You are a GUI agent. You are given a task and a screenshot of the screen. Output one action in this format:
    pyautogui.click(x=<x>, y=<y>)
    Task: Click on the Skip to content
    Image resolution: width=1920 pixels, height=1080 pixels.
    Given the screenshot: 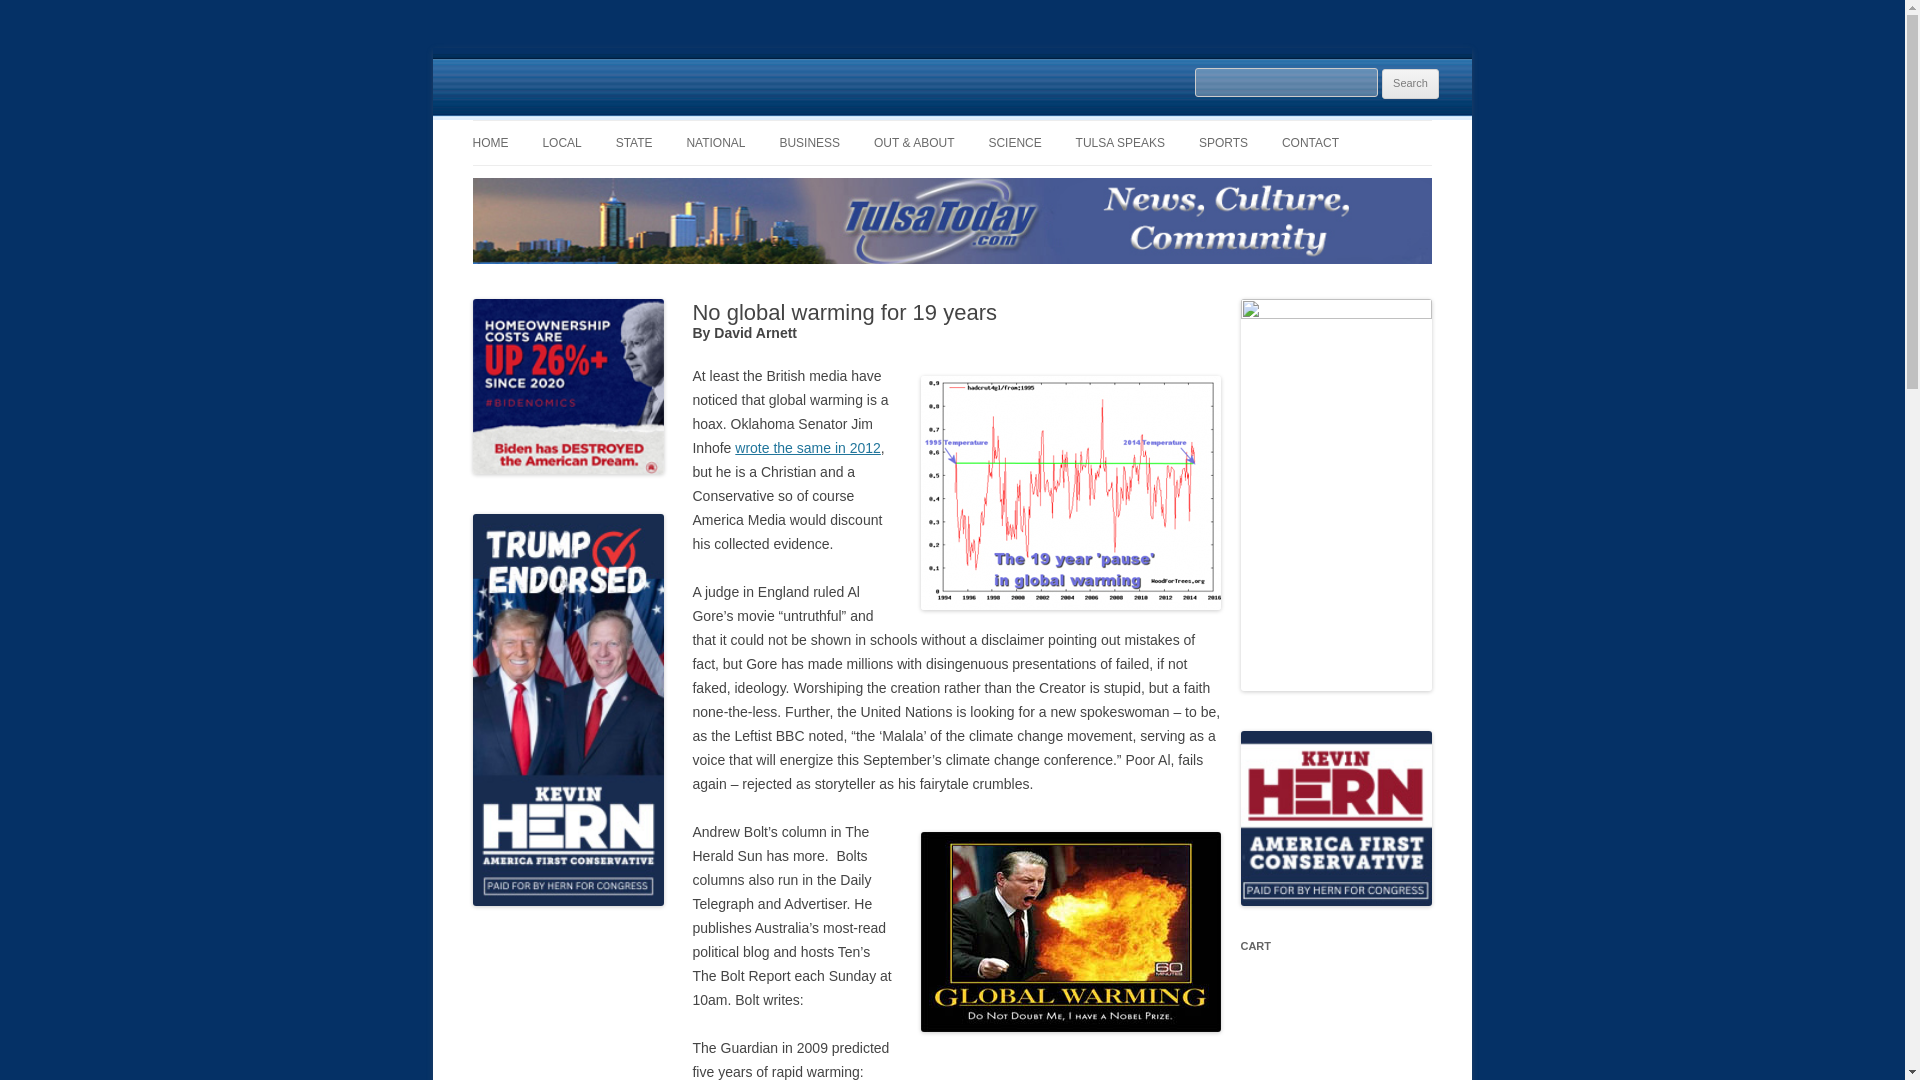 What is the action you would take?
    pyautogui.click(x=998, y=126)
    